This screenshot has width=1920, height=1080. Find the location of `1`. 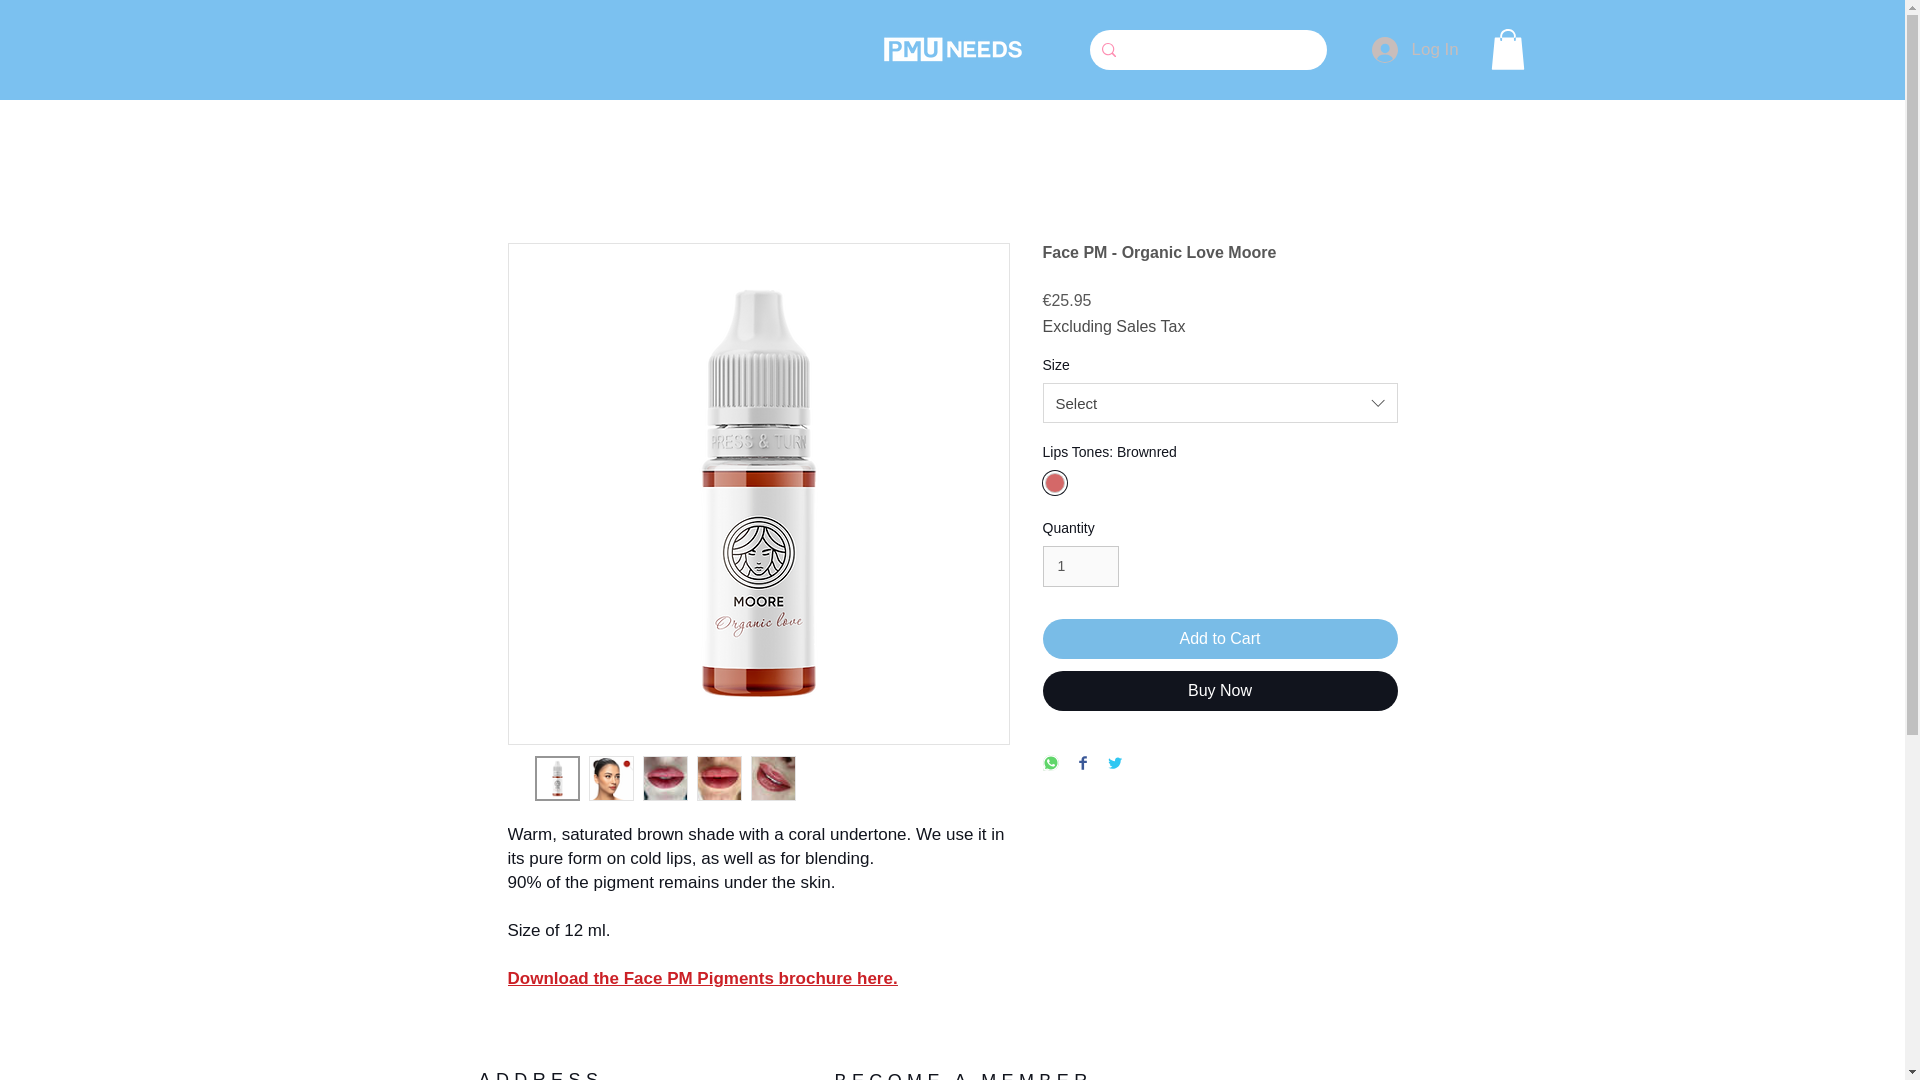

1 is located at coordinates (1080, 566).